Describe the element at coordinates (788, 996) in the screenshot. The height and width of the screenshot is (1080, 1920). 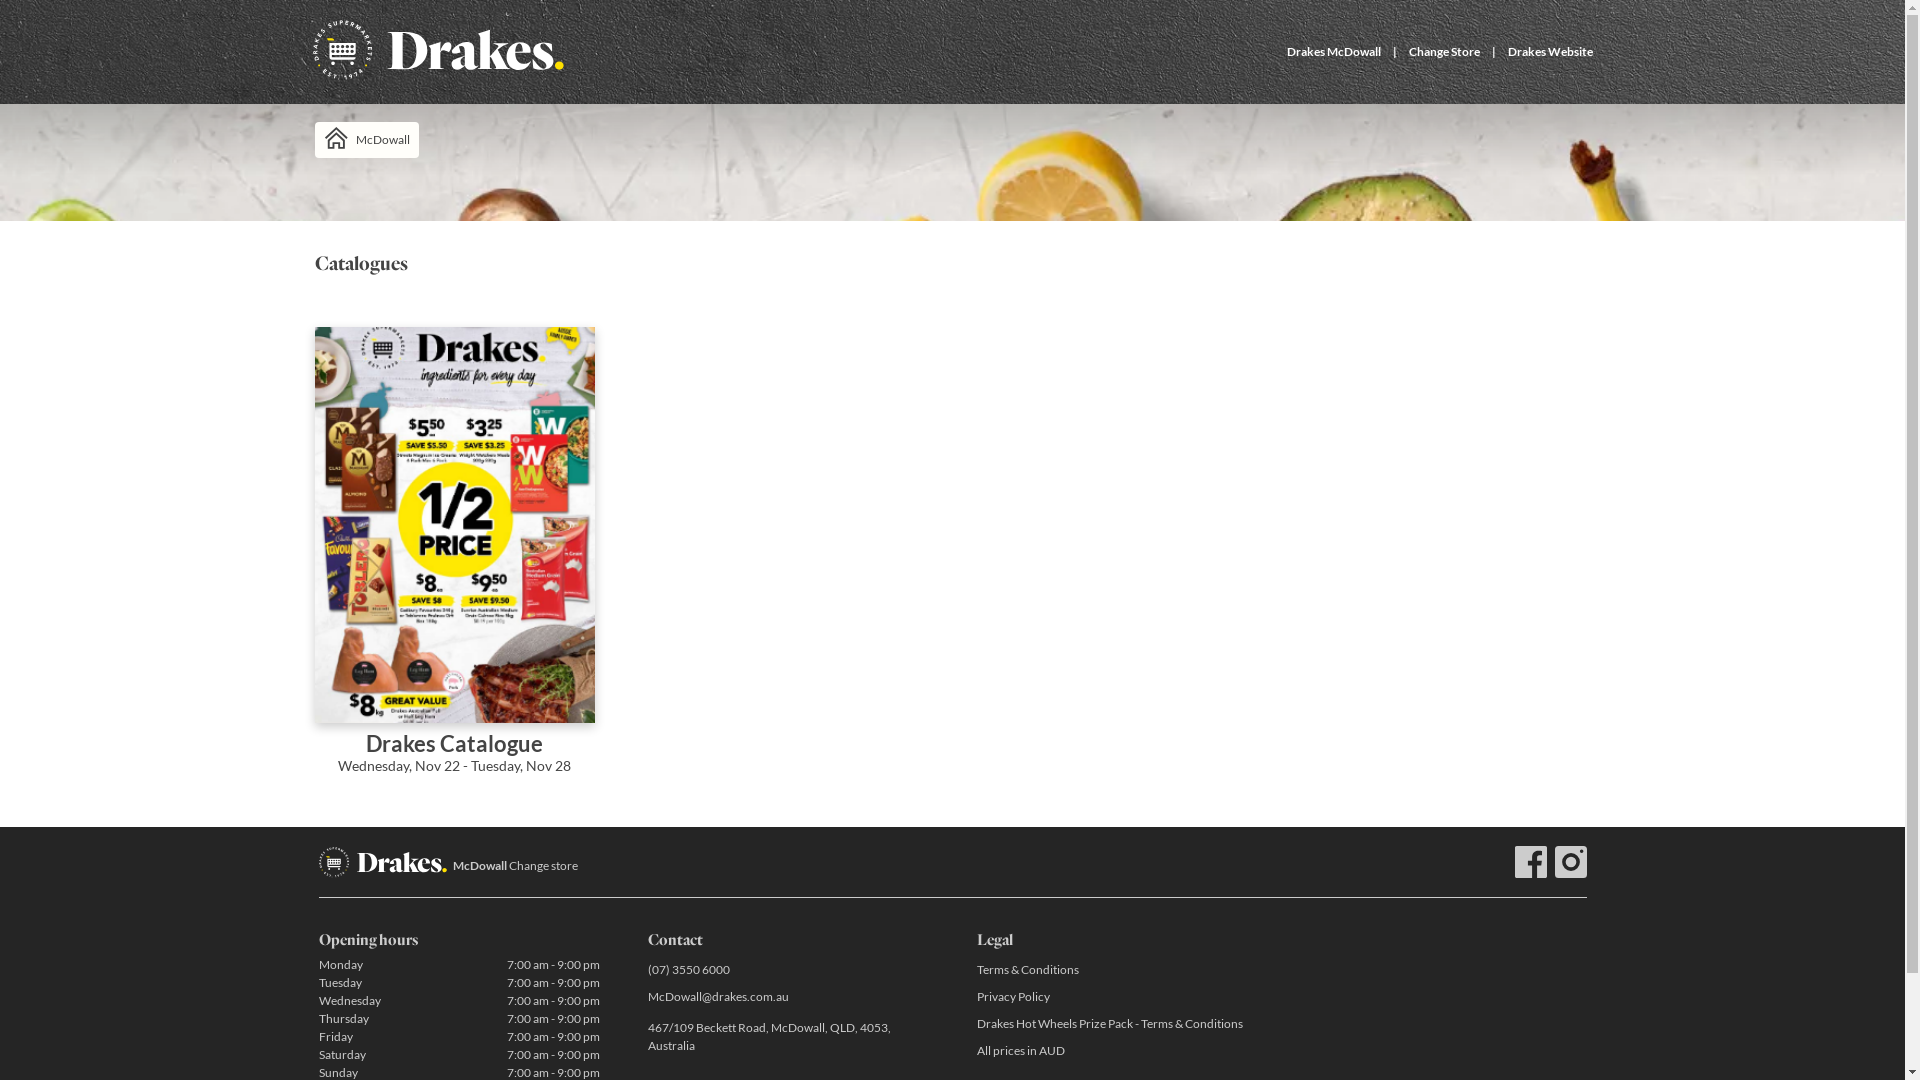
I see `McDowall@drakes.com.au` at that location.